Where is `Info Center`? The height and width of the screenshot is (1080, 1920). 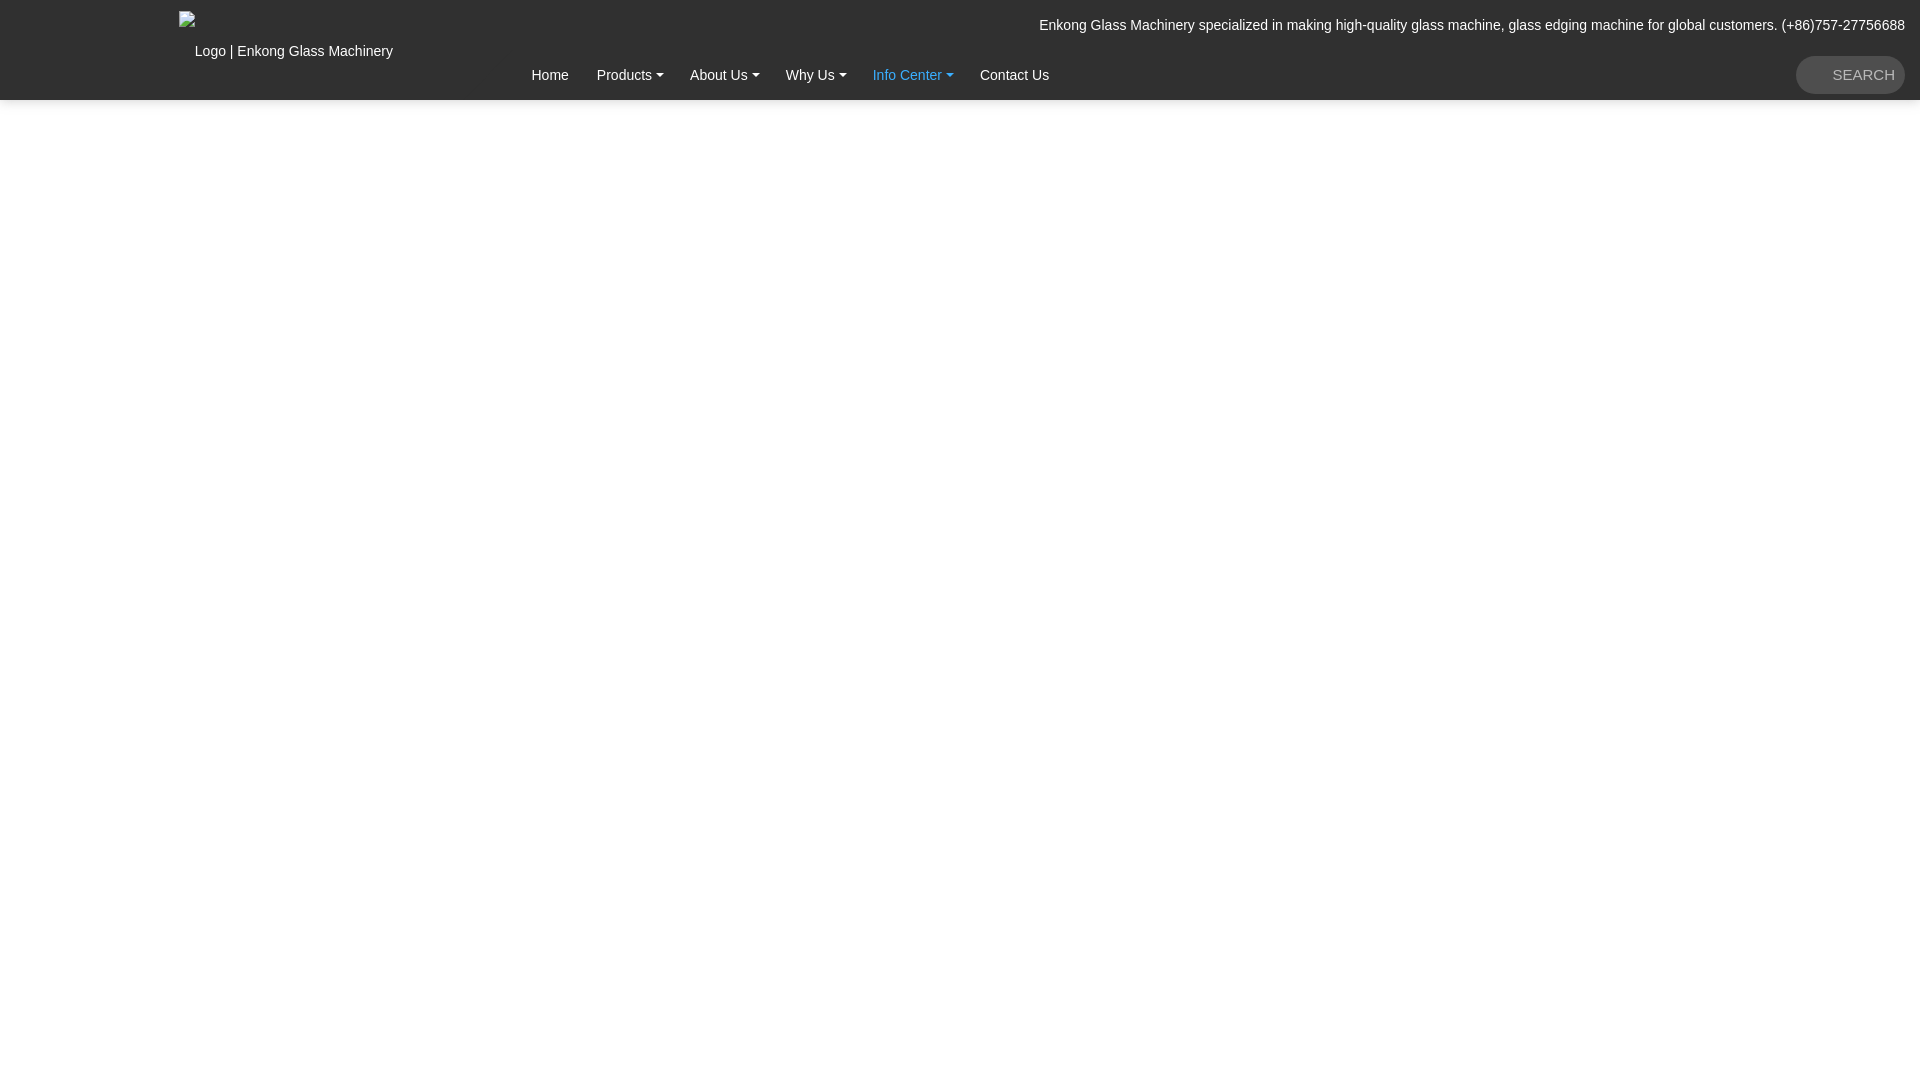
Info Center is located at coordinates (907, 74).